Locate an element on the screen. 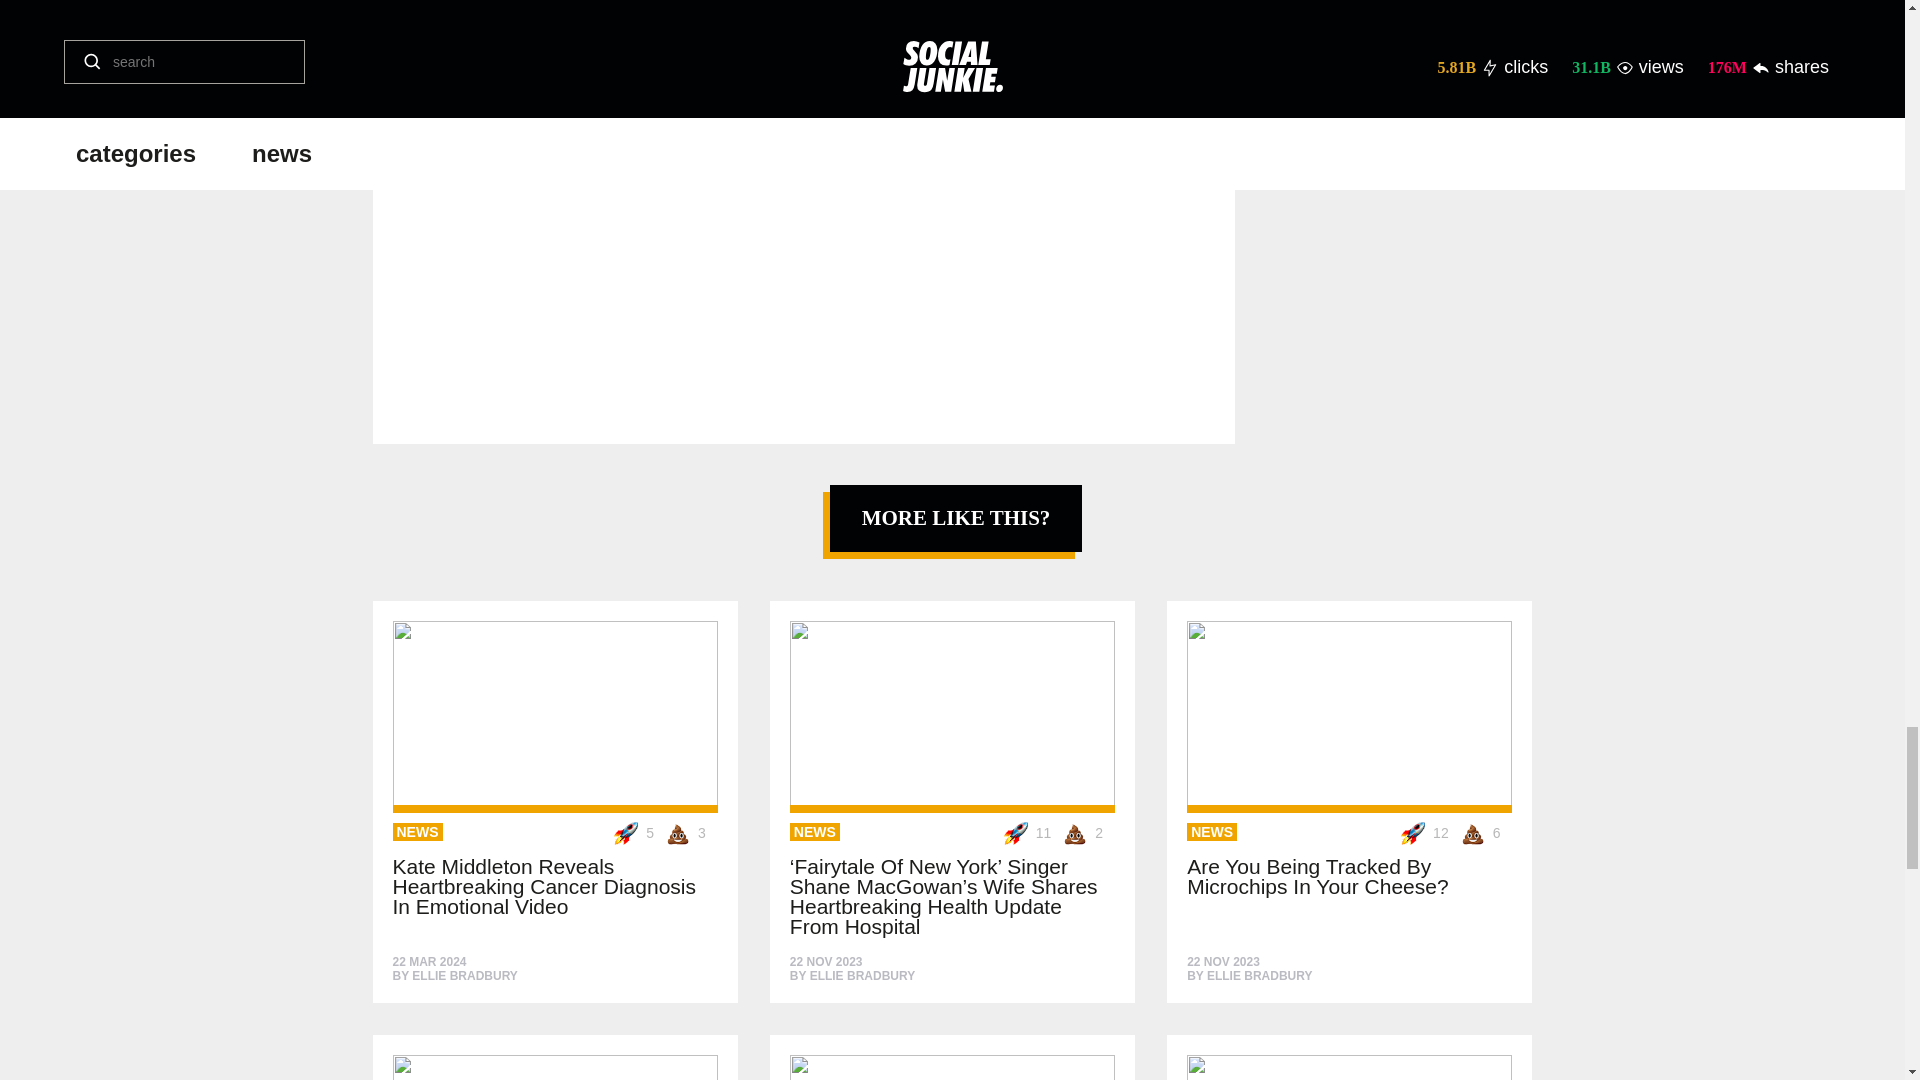 The image size is (1920, 1080). 1 BINS is located at coordinates (440, 74).